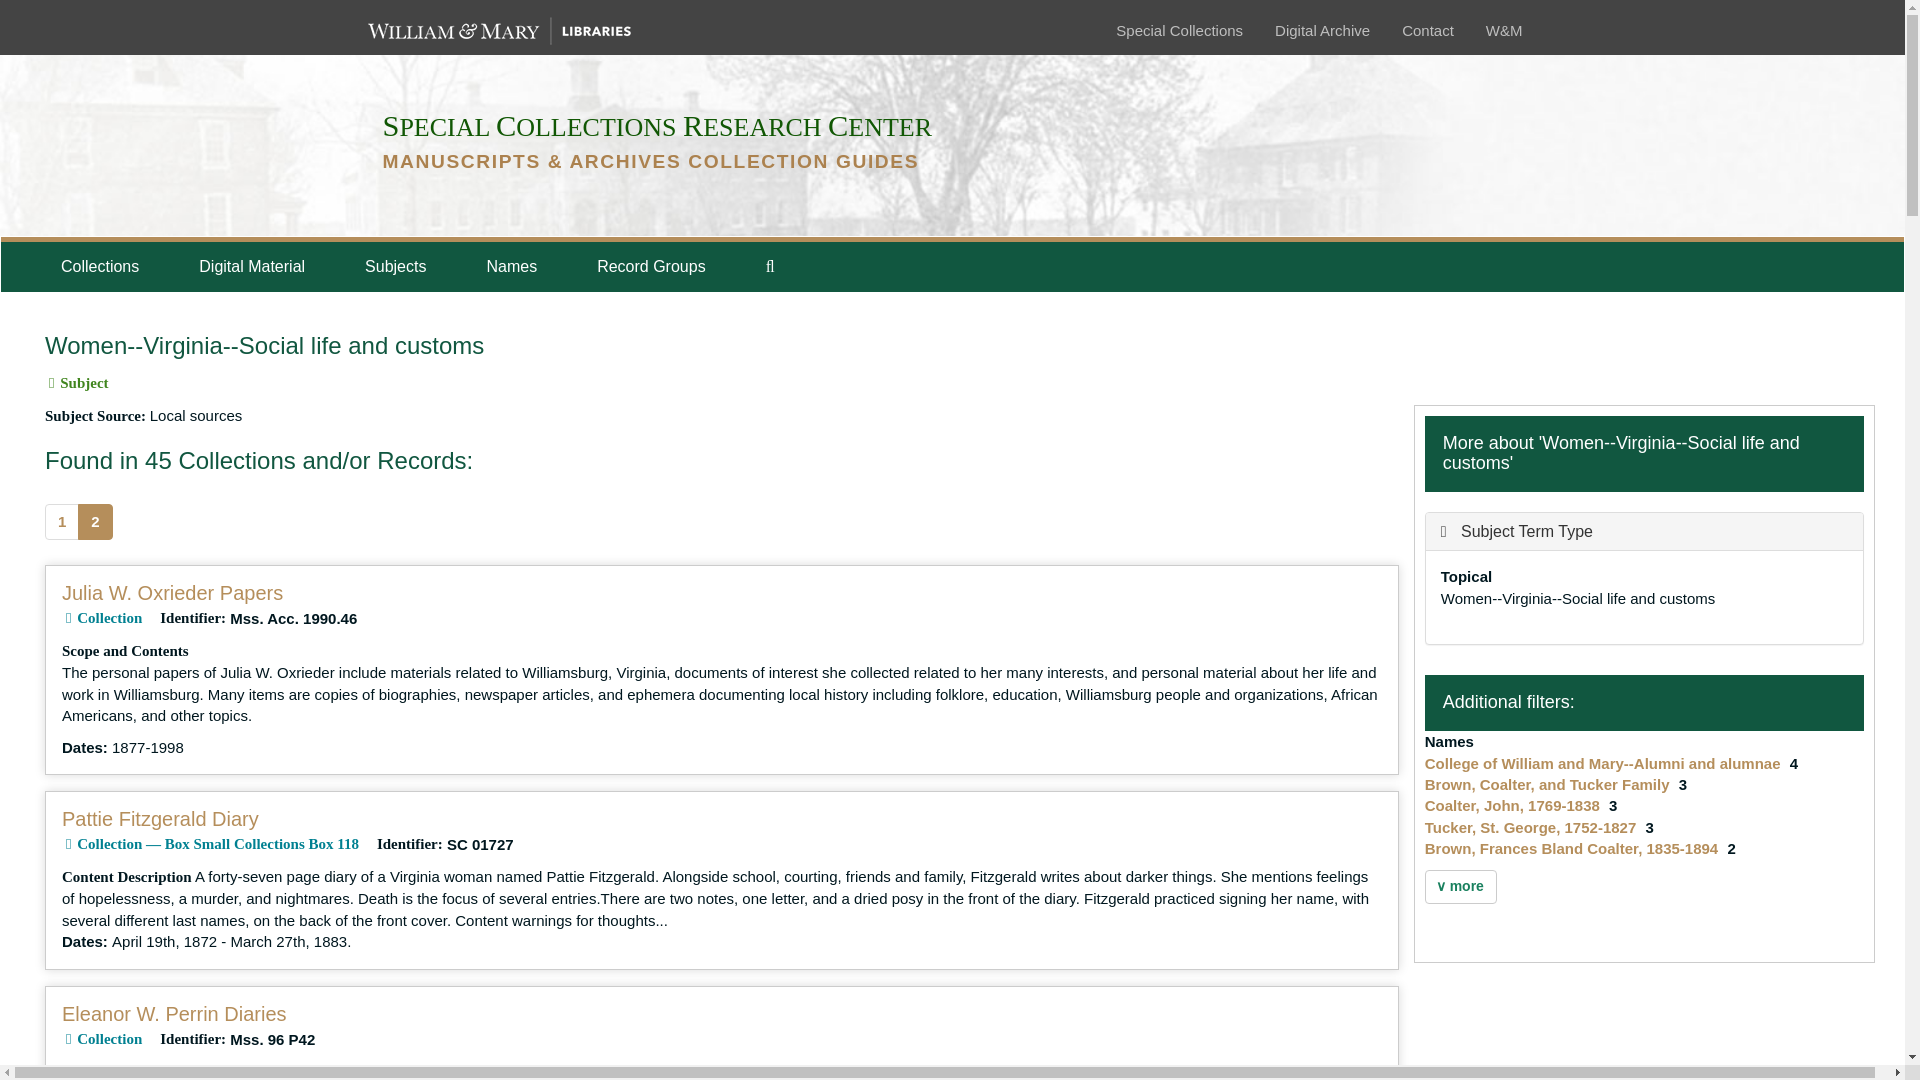 This screenshot has height=1080, width=1920. Describe the element at coordinates (656, 127) in the screenshot. I see `SPECIAL COLLECTIONS RESEARCH CENTER` at that location.